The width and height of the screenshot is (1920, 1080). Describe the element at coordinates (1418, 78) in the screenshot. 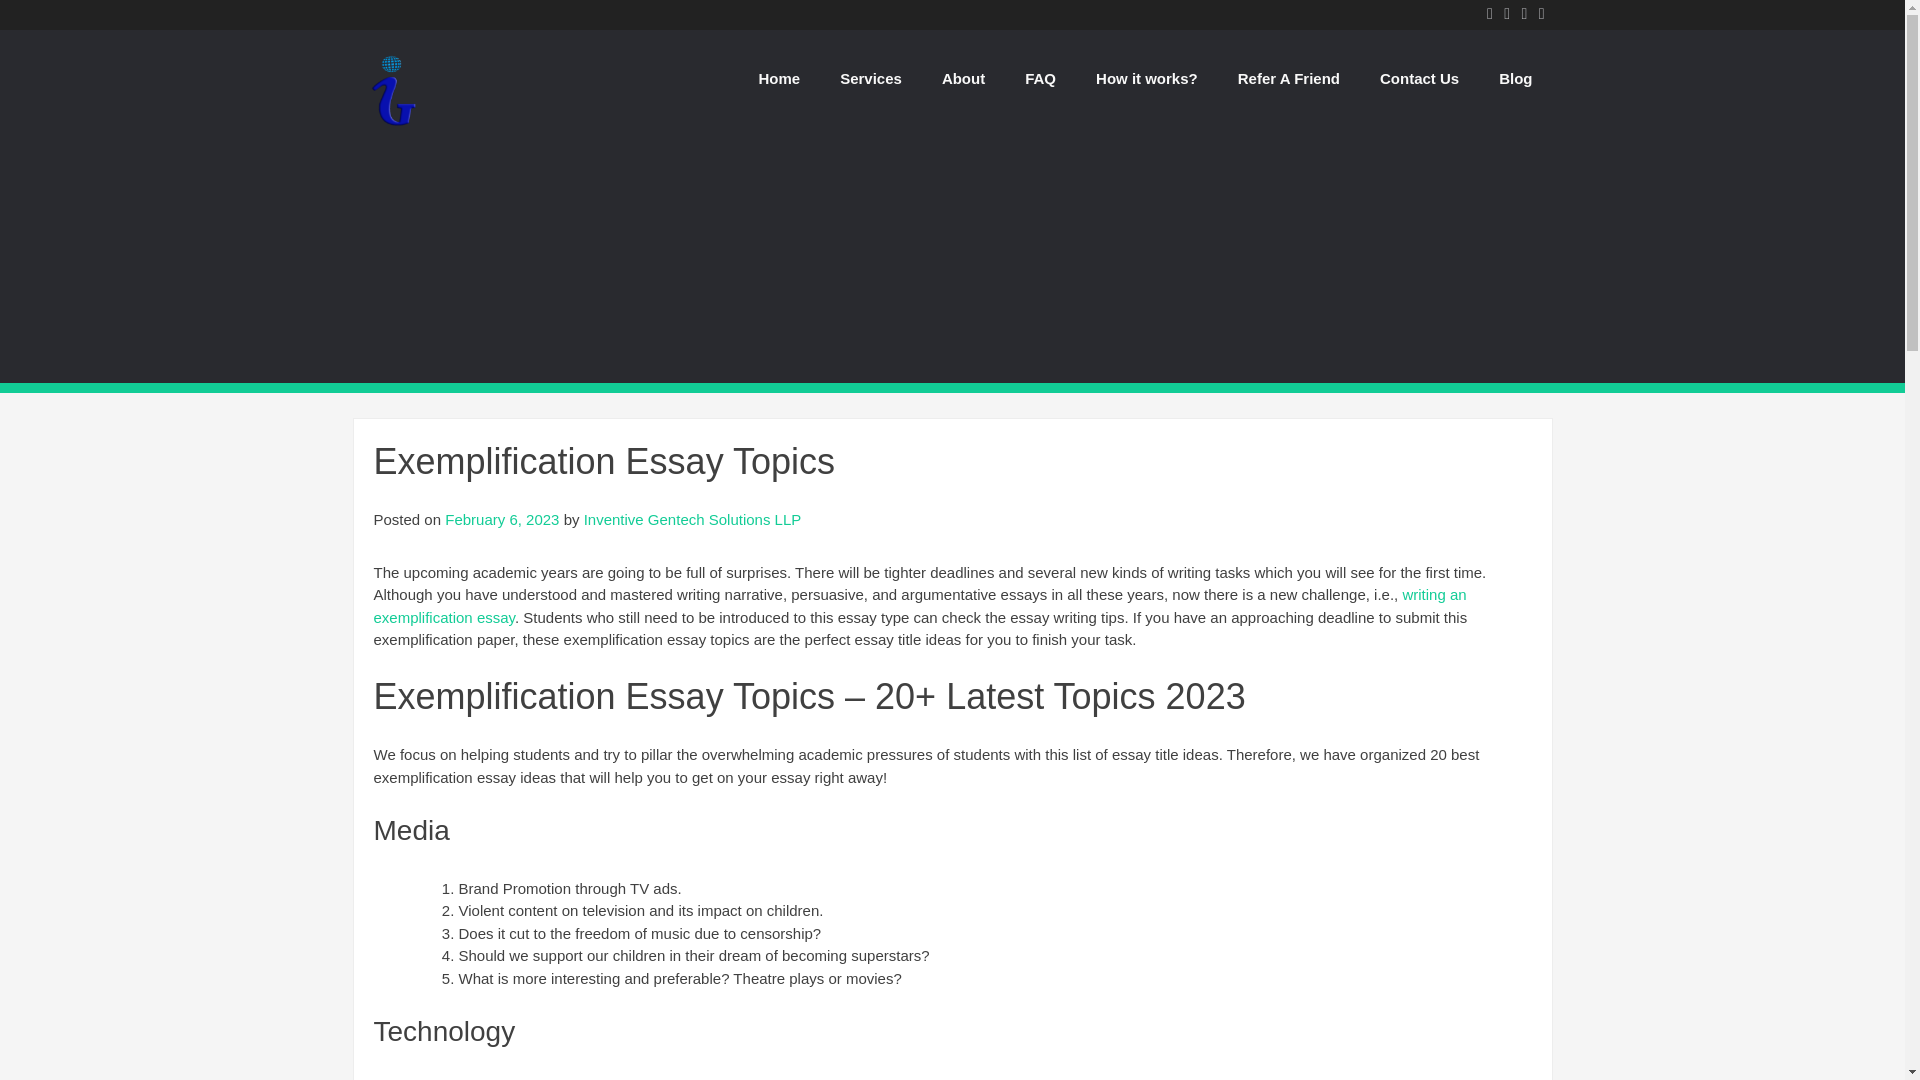

I see `Contact Us` at that location.